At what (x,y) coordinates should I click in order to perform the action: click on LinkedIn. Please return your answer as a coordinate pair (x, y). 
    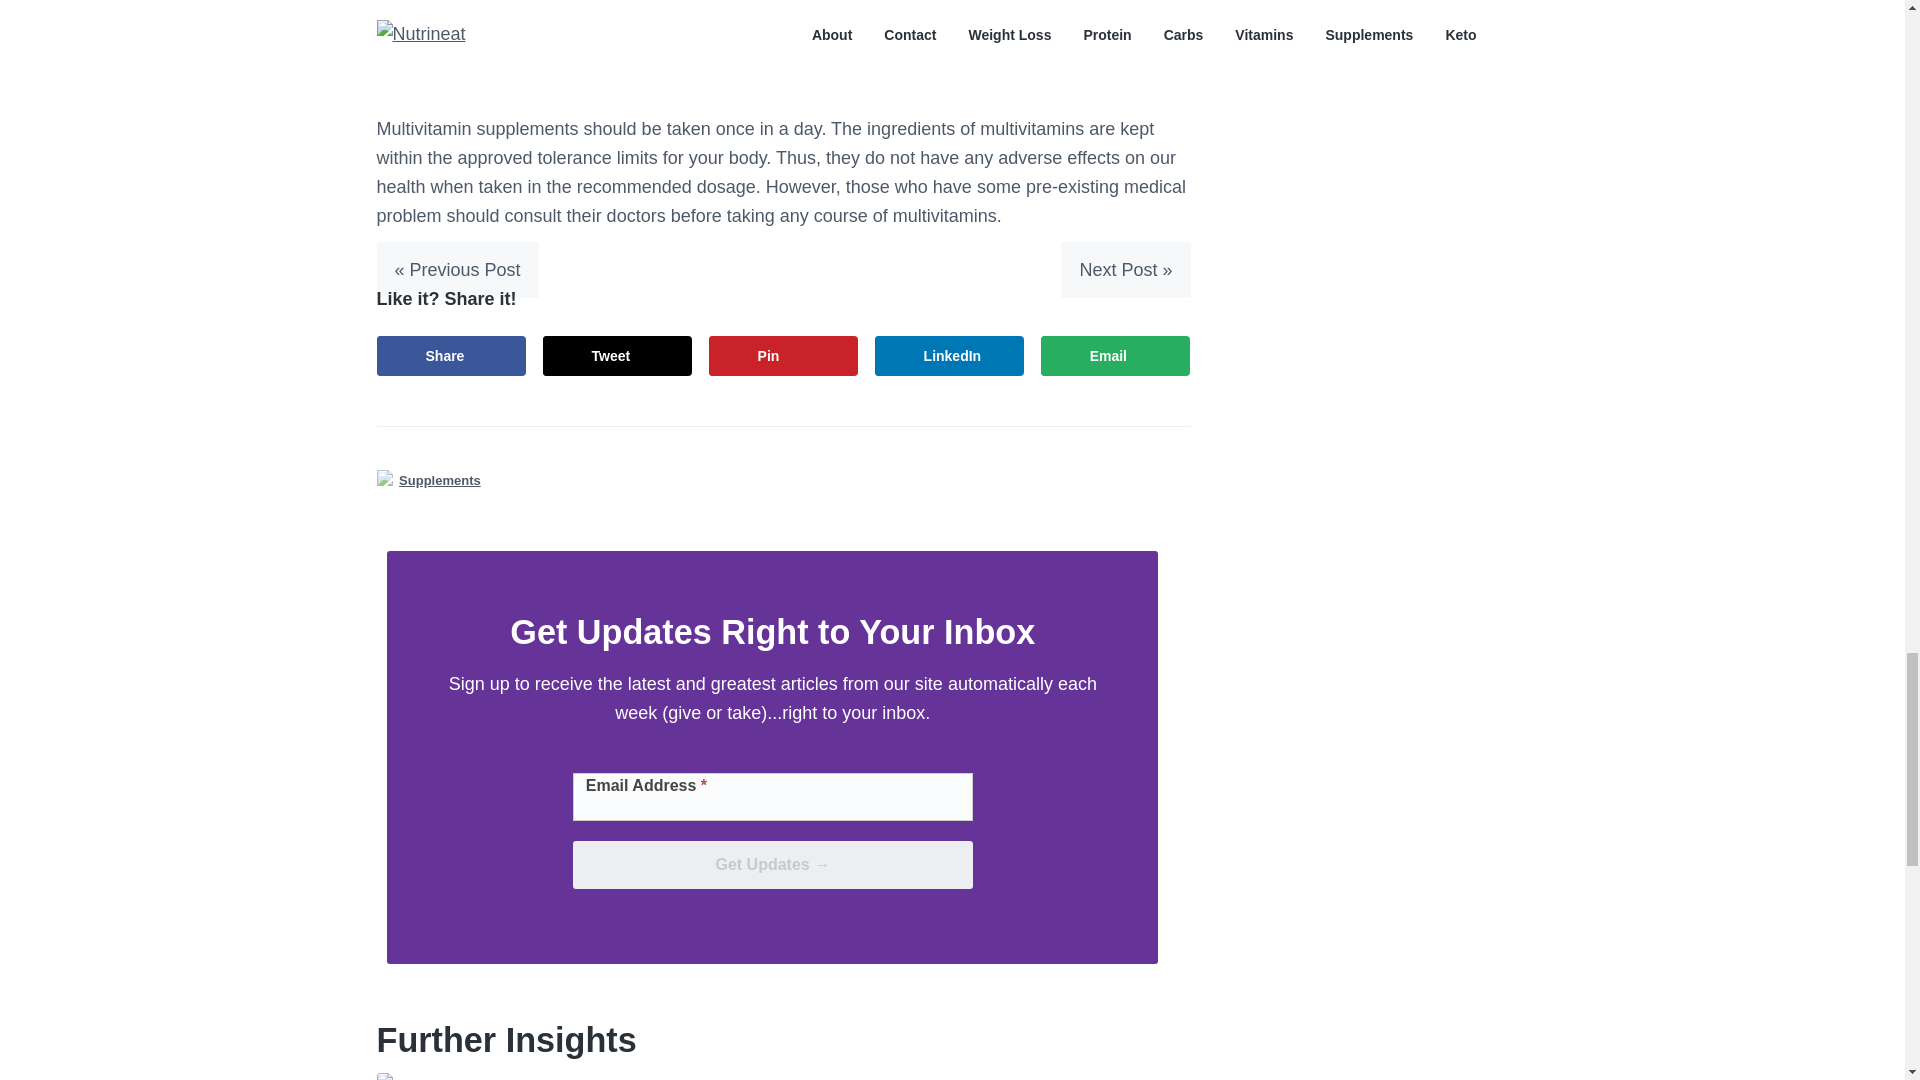
    Looking at the image, I should click on (950, 355).